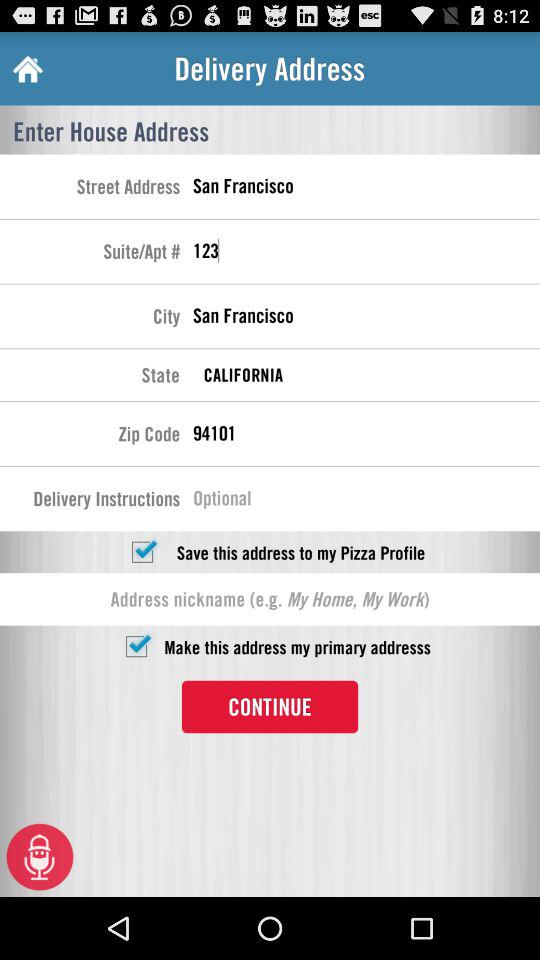  I want to click on delivery instructions, so click(366, 501).